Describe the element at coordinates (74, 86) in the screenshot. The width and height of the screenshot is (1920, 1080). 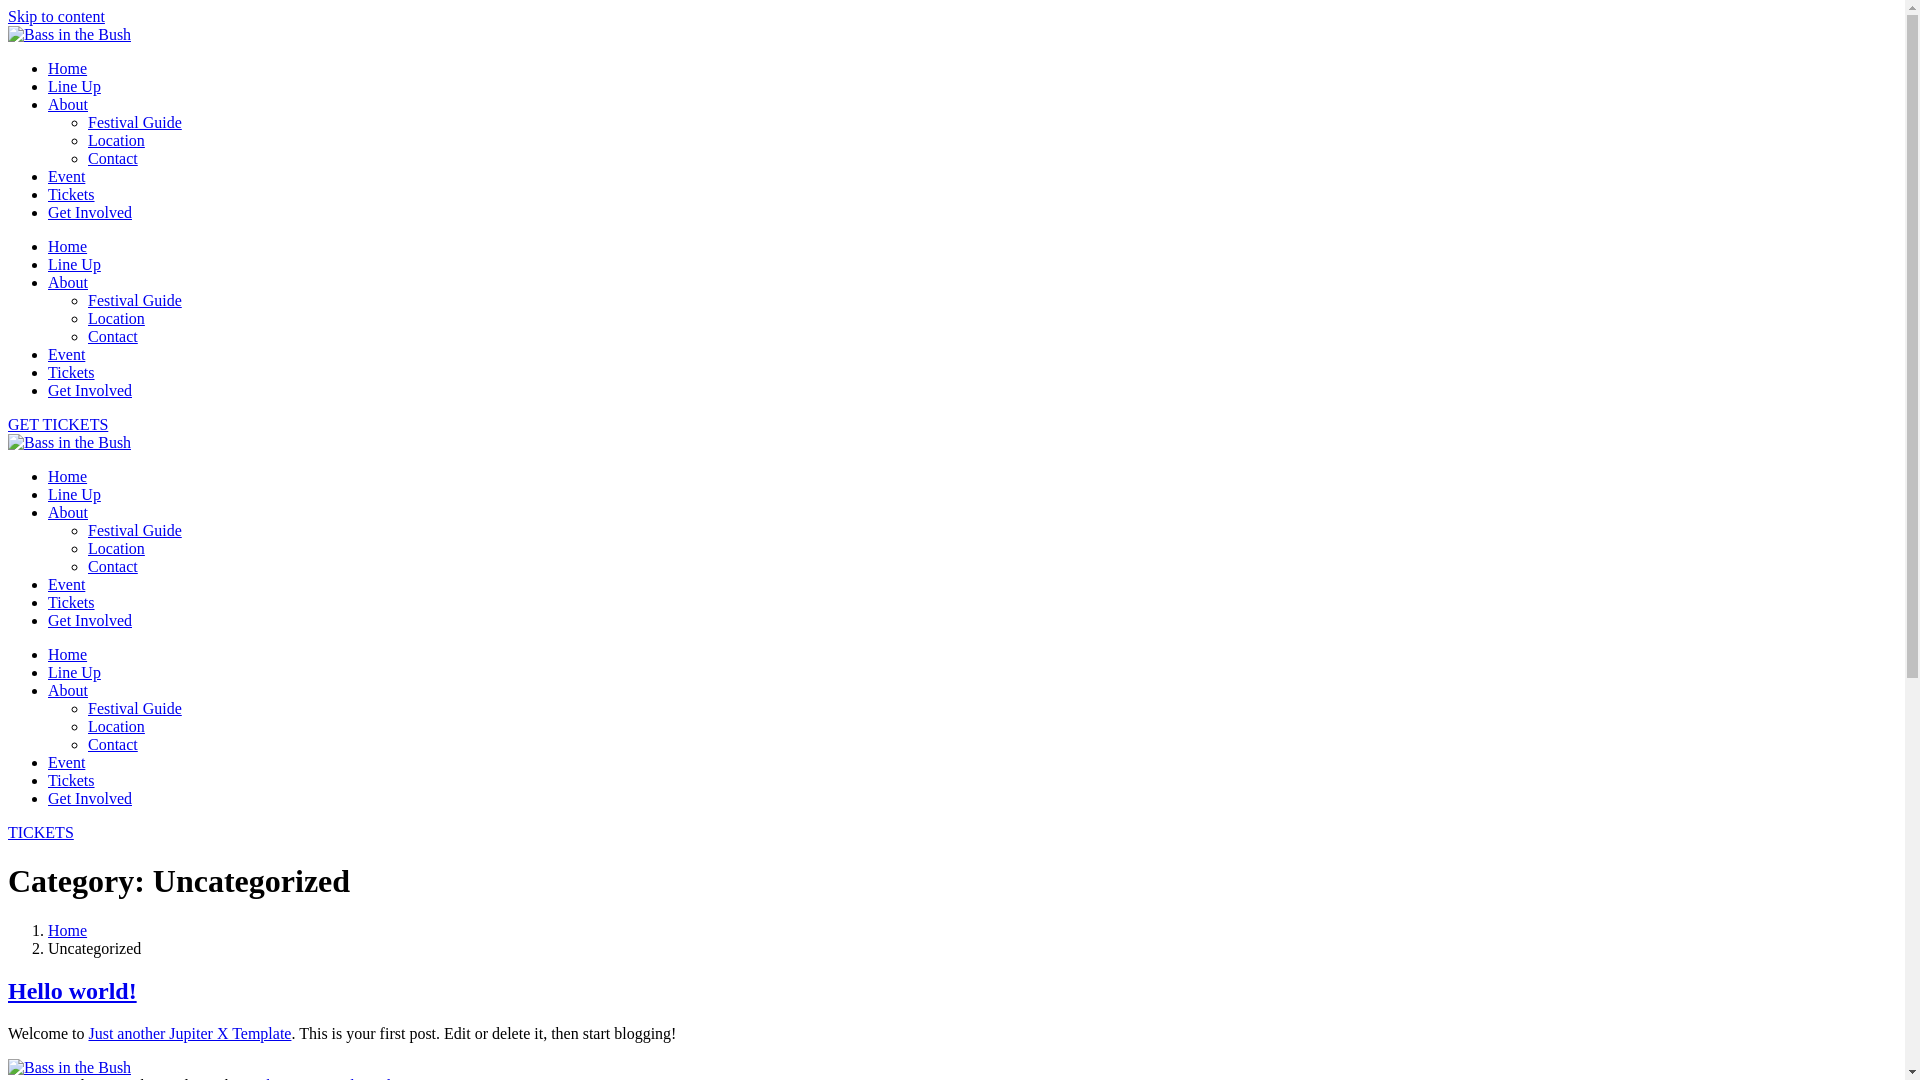
I see `Line Up` at that location.